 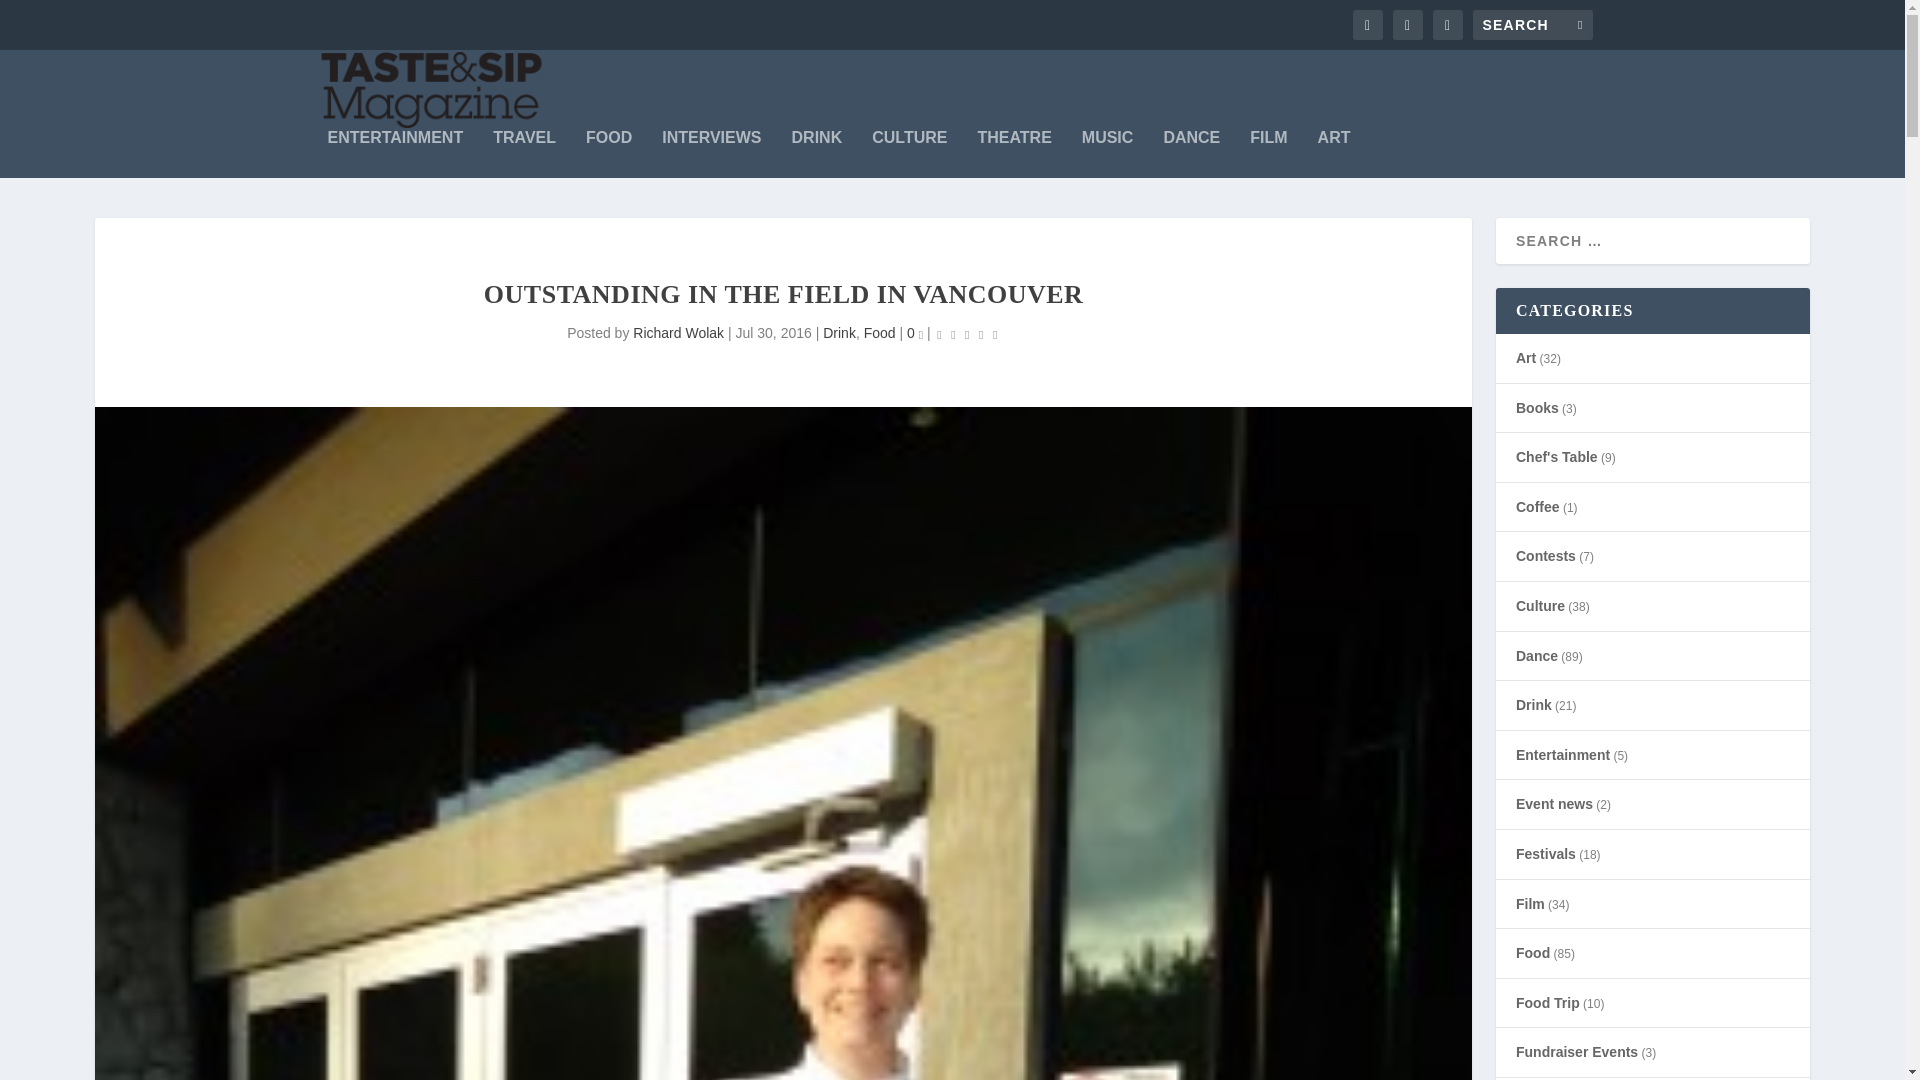 I want to click on Richard Wolak, so click(x=678, y=333).